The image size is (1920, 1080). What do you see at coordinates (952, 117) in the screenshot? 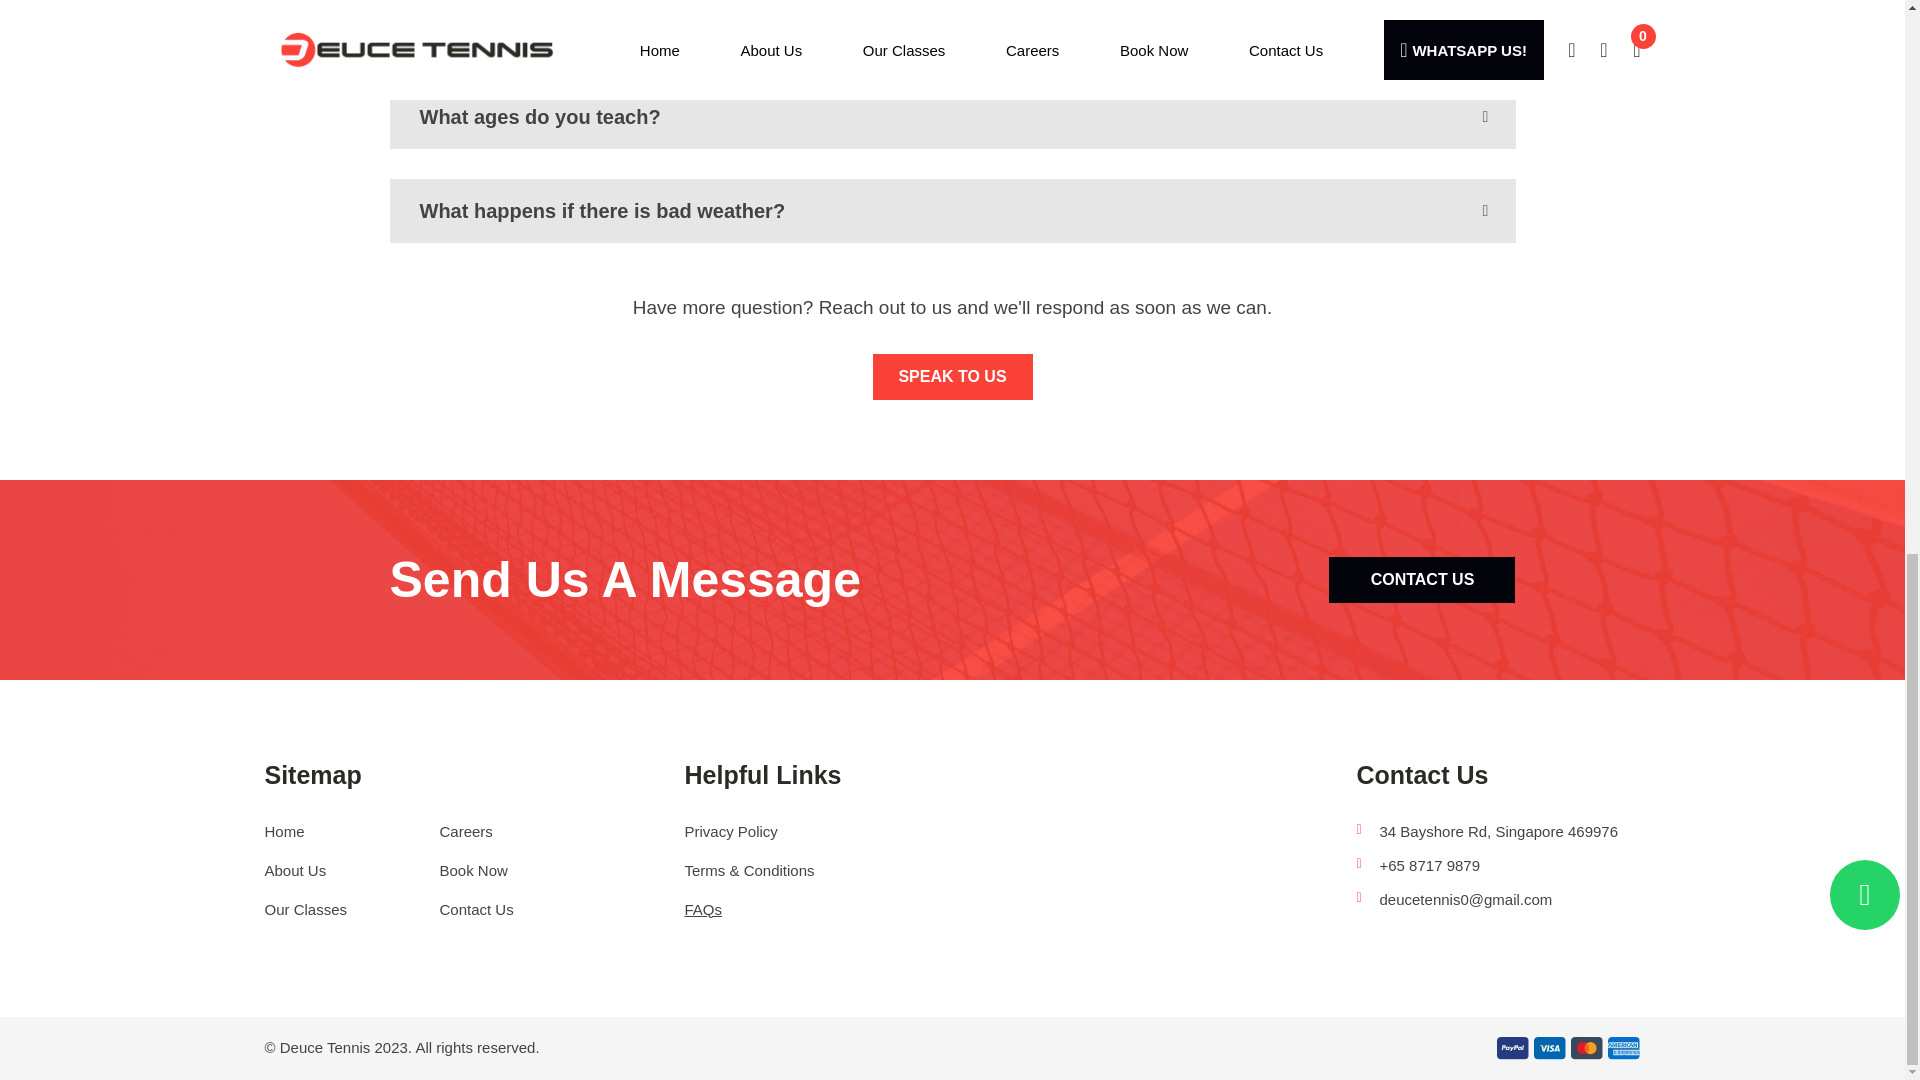
I see `What ages do you teach?` at bounding box center [952, 117].